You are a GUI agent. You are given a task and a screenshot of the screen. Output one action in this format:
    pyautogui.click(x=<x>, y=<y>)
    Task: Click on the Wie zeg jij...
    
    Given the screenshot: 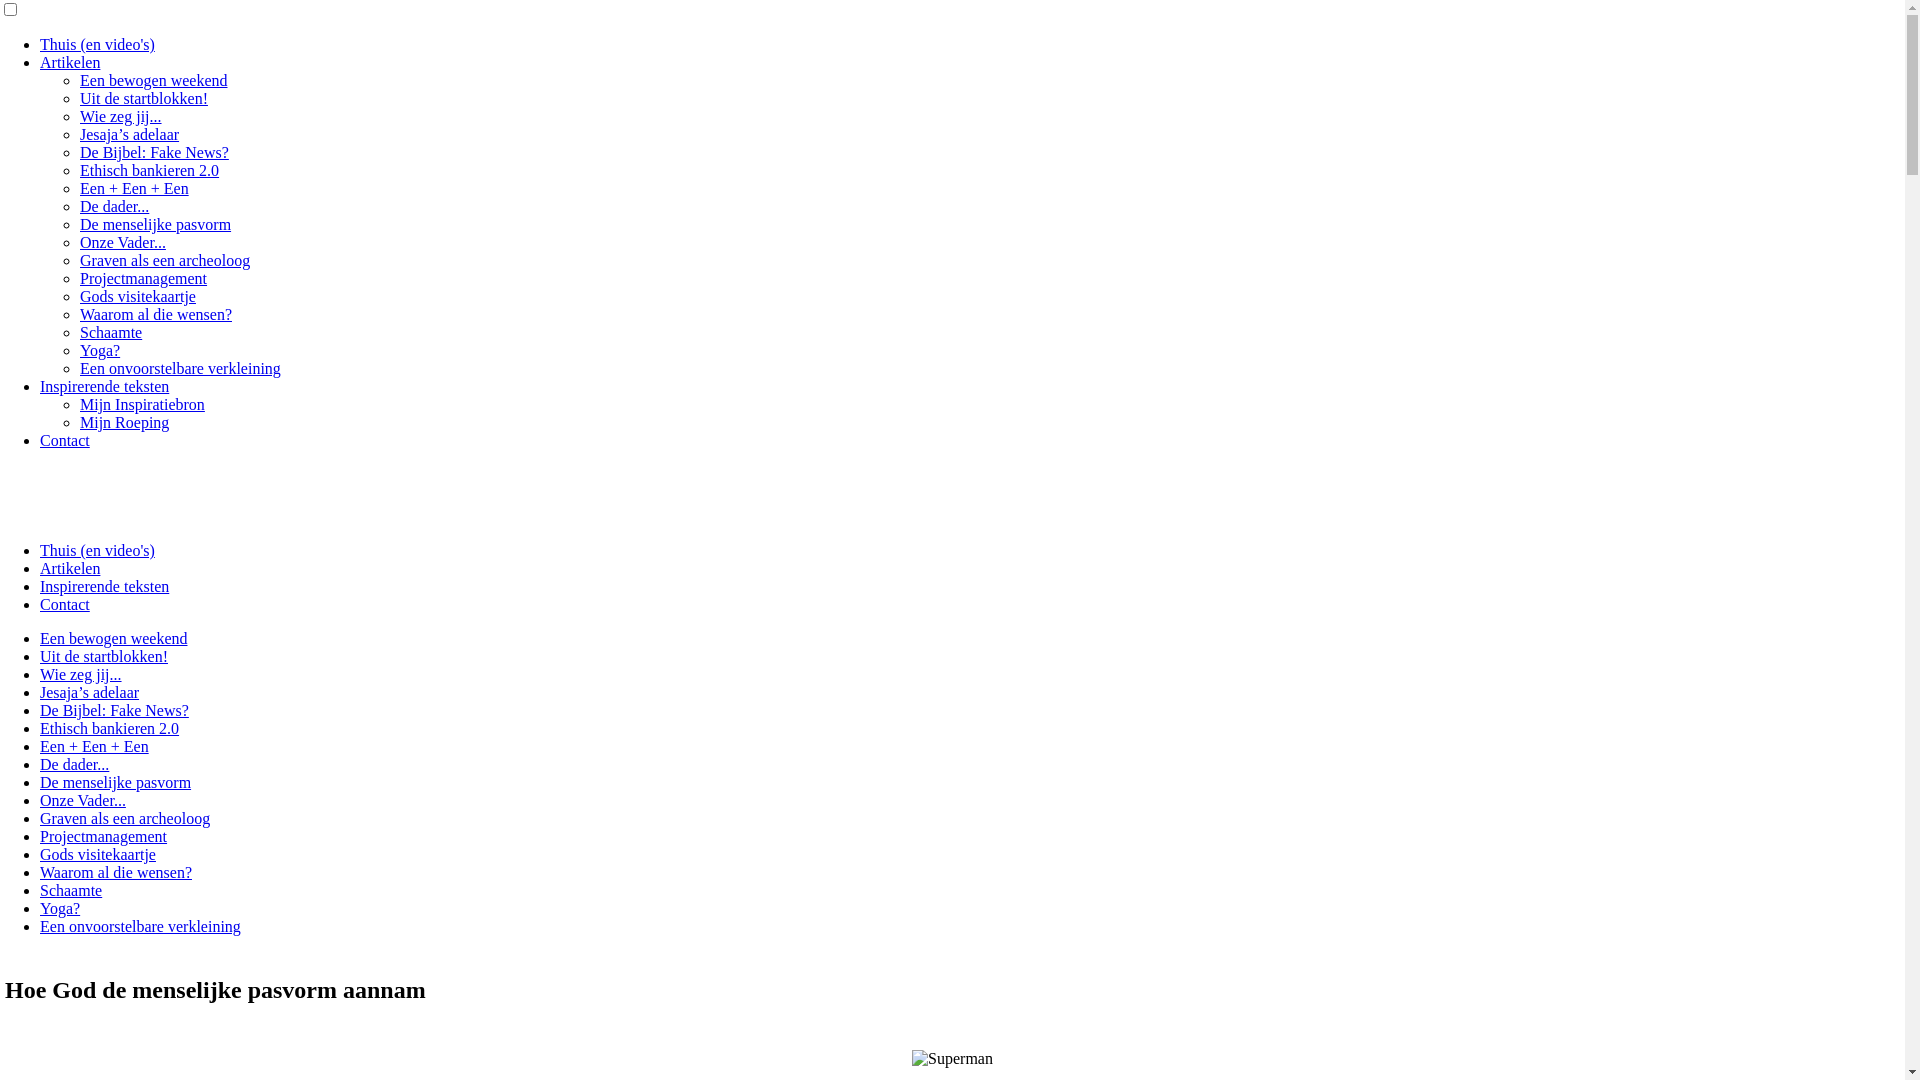 What is the action you would take?
    pyautogui.click(x=121, y=116)
    